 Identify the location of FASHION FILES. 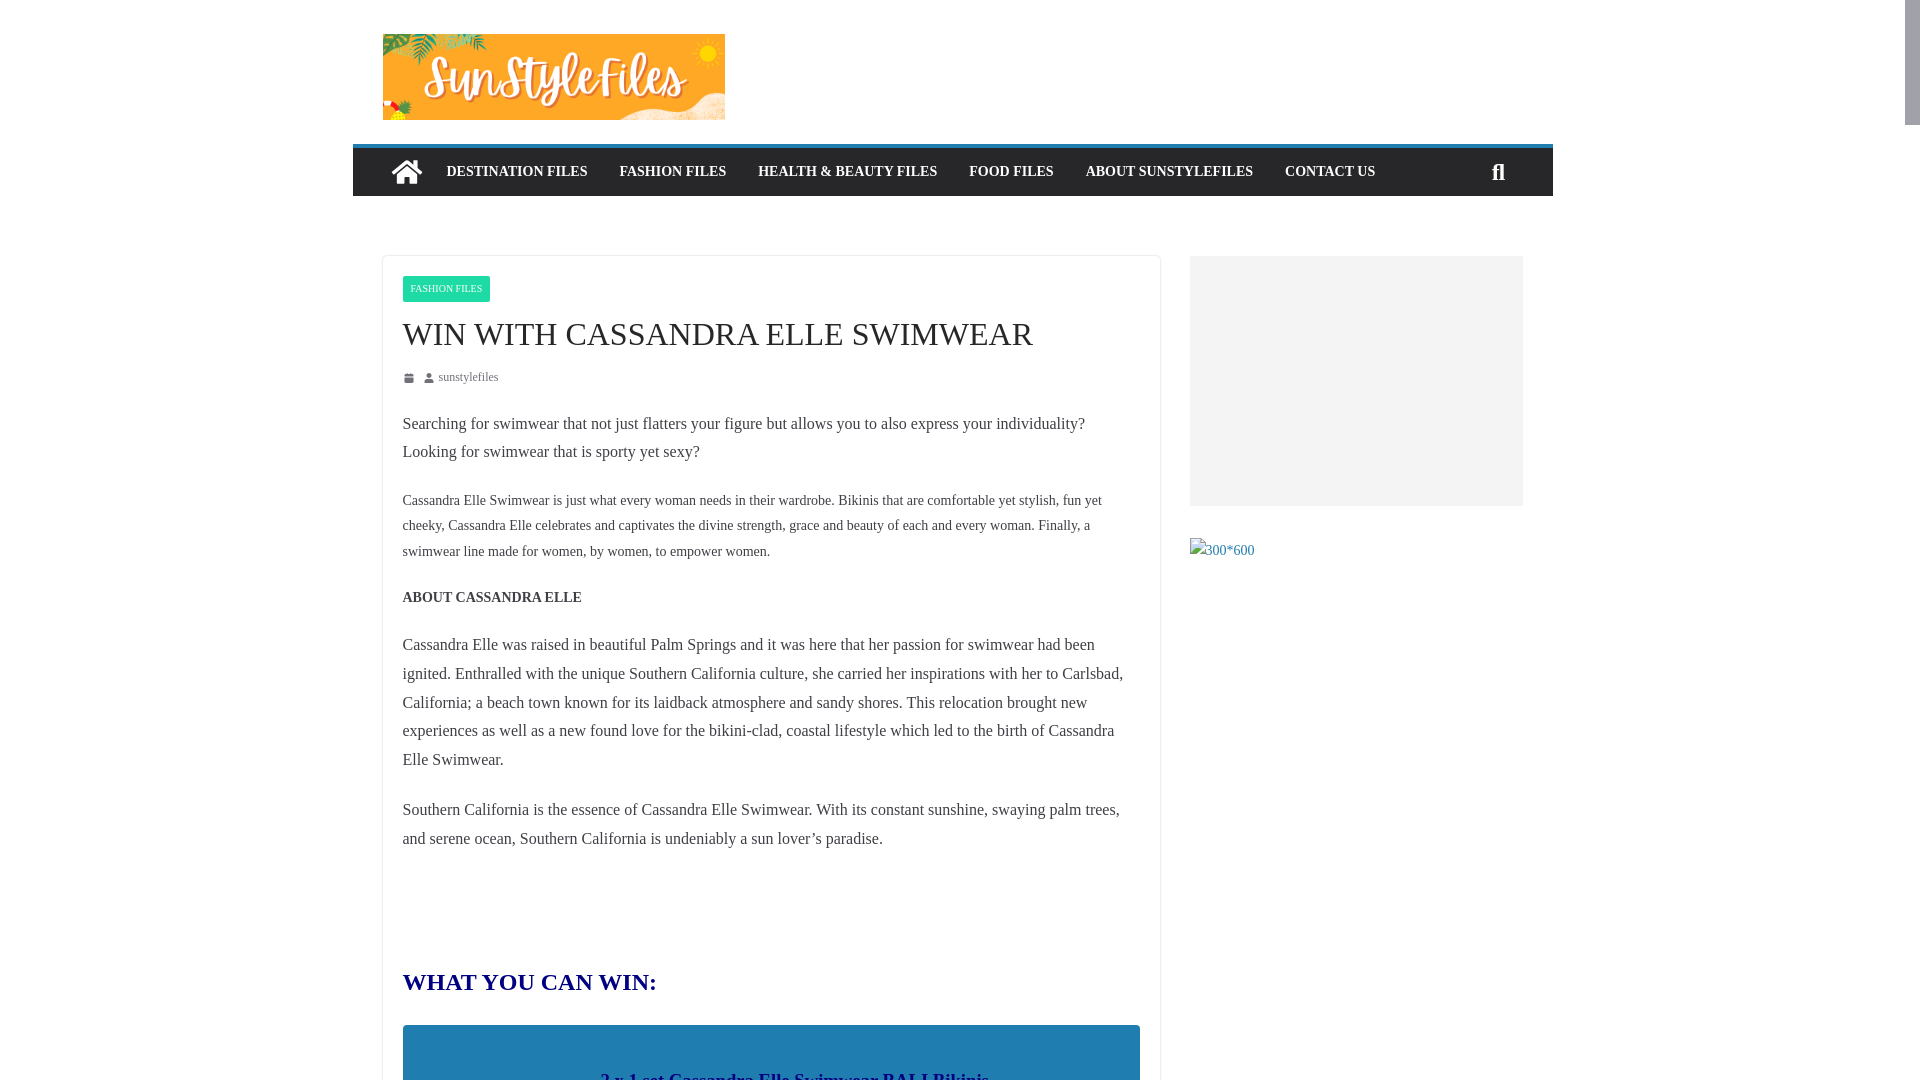
(672, 171).